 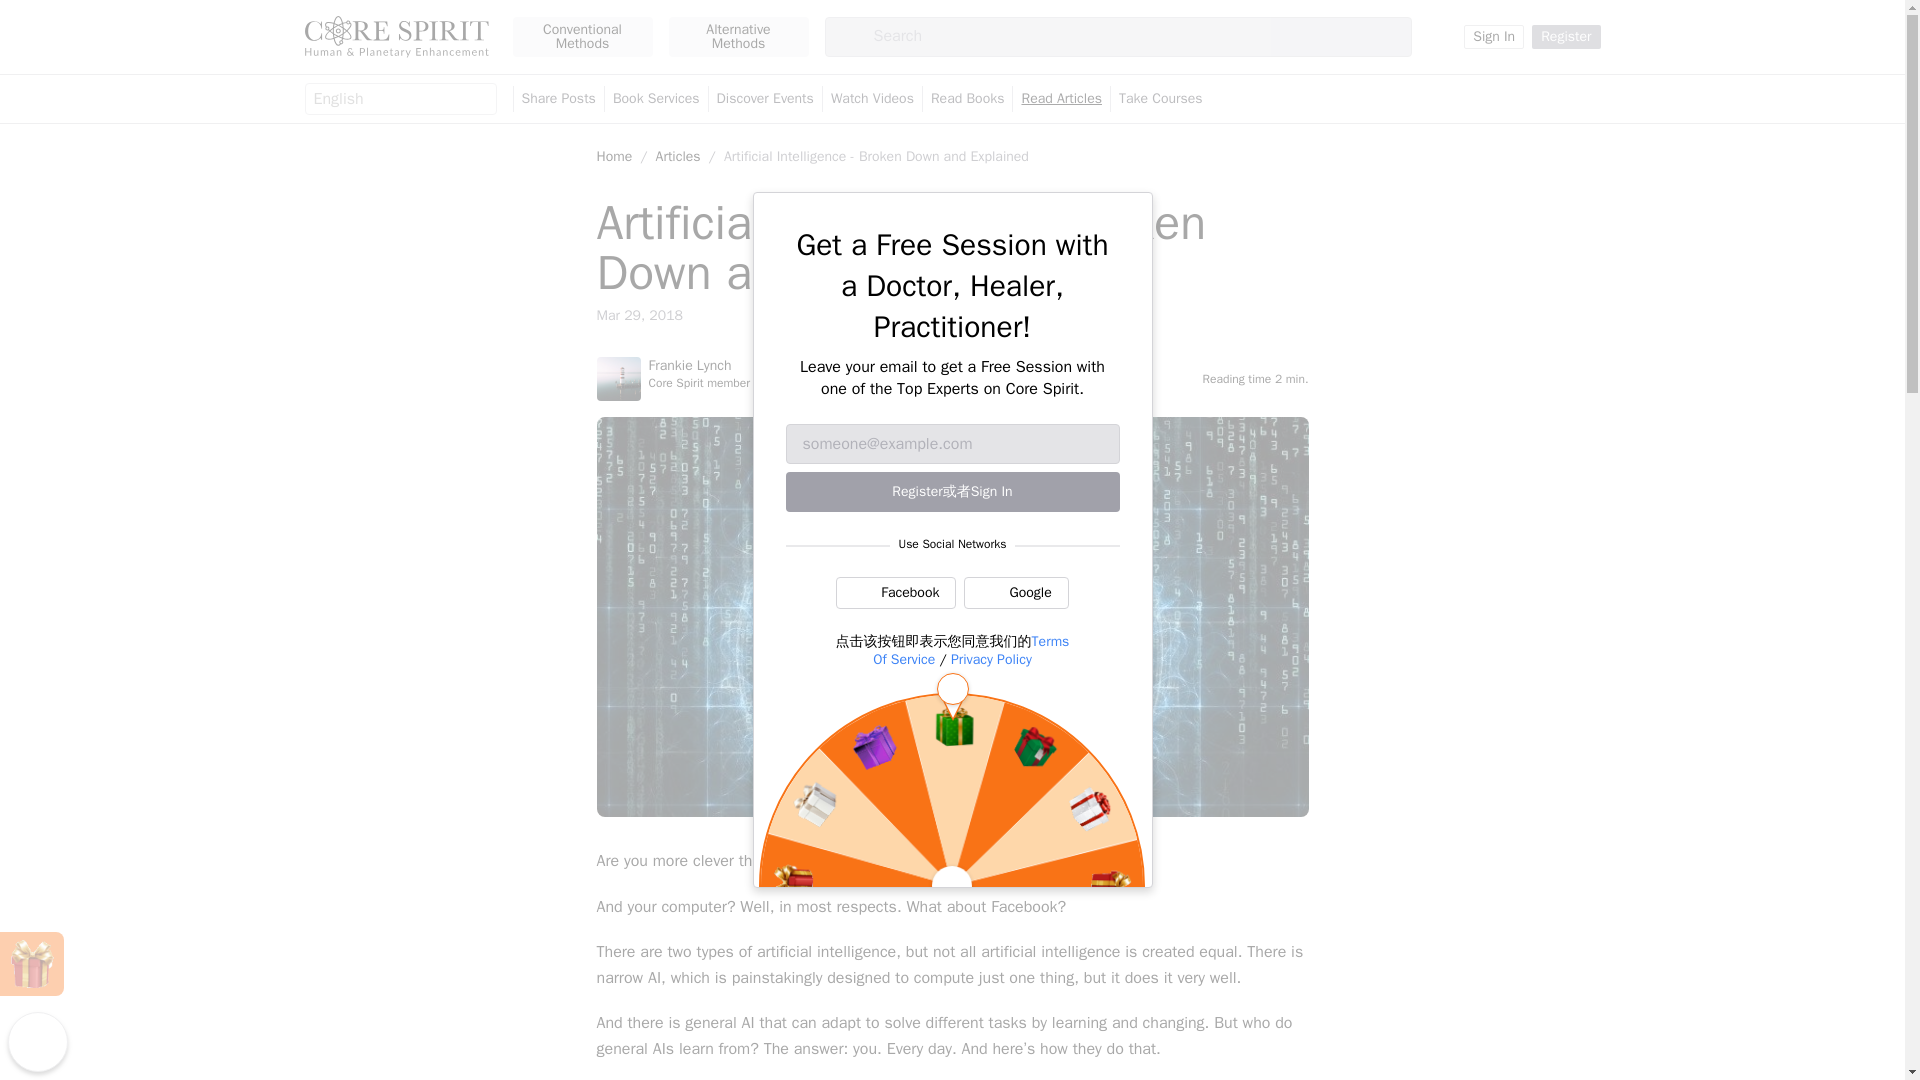 I want to click on Share Posts, so click(x=558, y=99).